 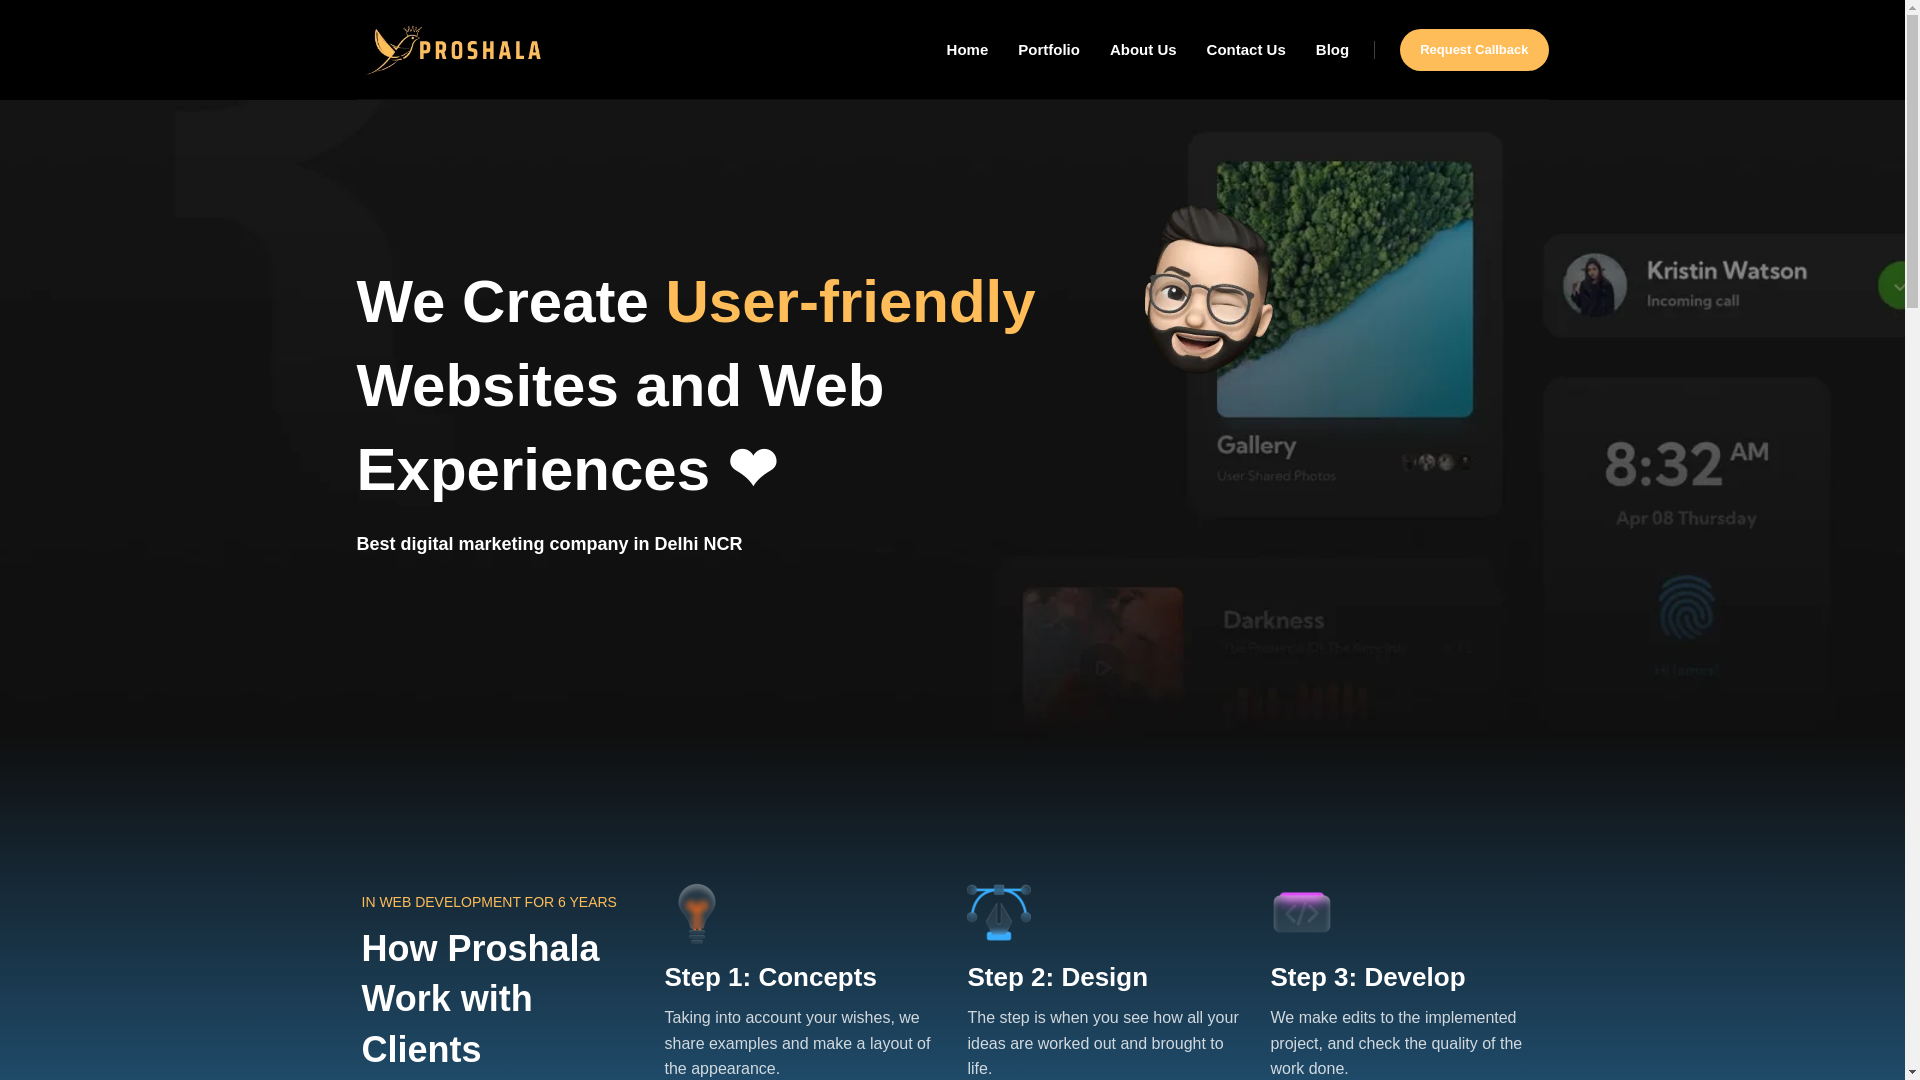 What do you see at coordinates (1142, 50) in the screenshot?
I see `About Us` at bounding box center [1142, 50].